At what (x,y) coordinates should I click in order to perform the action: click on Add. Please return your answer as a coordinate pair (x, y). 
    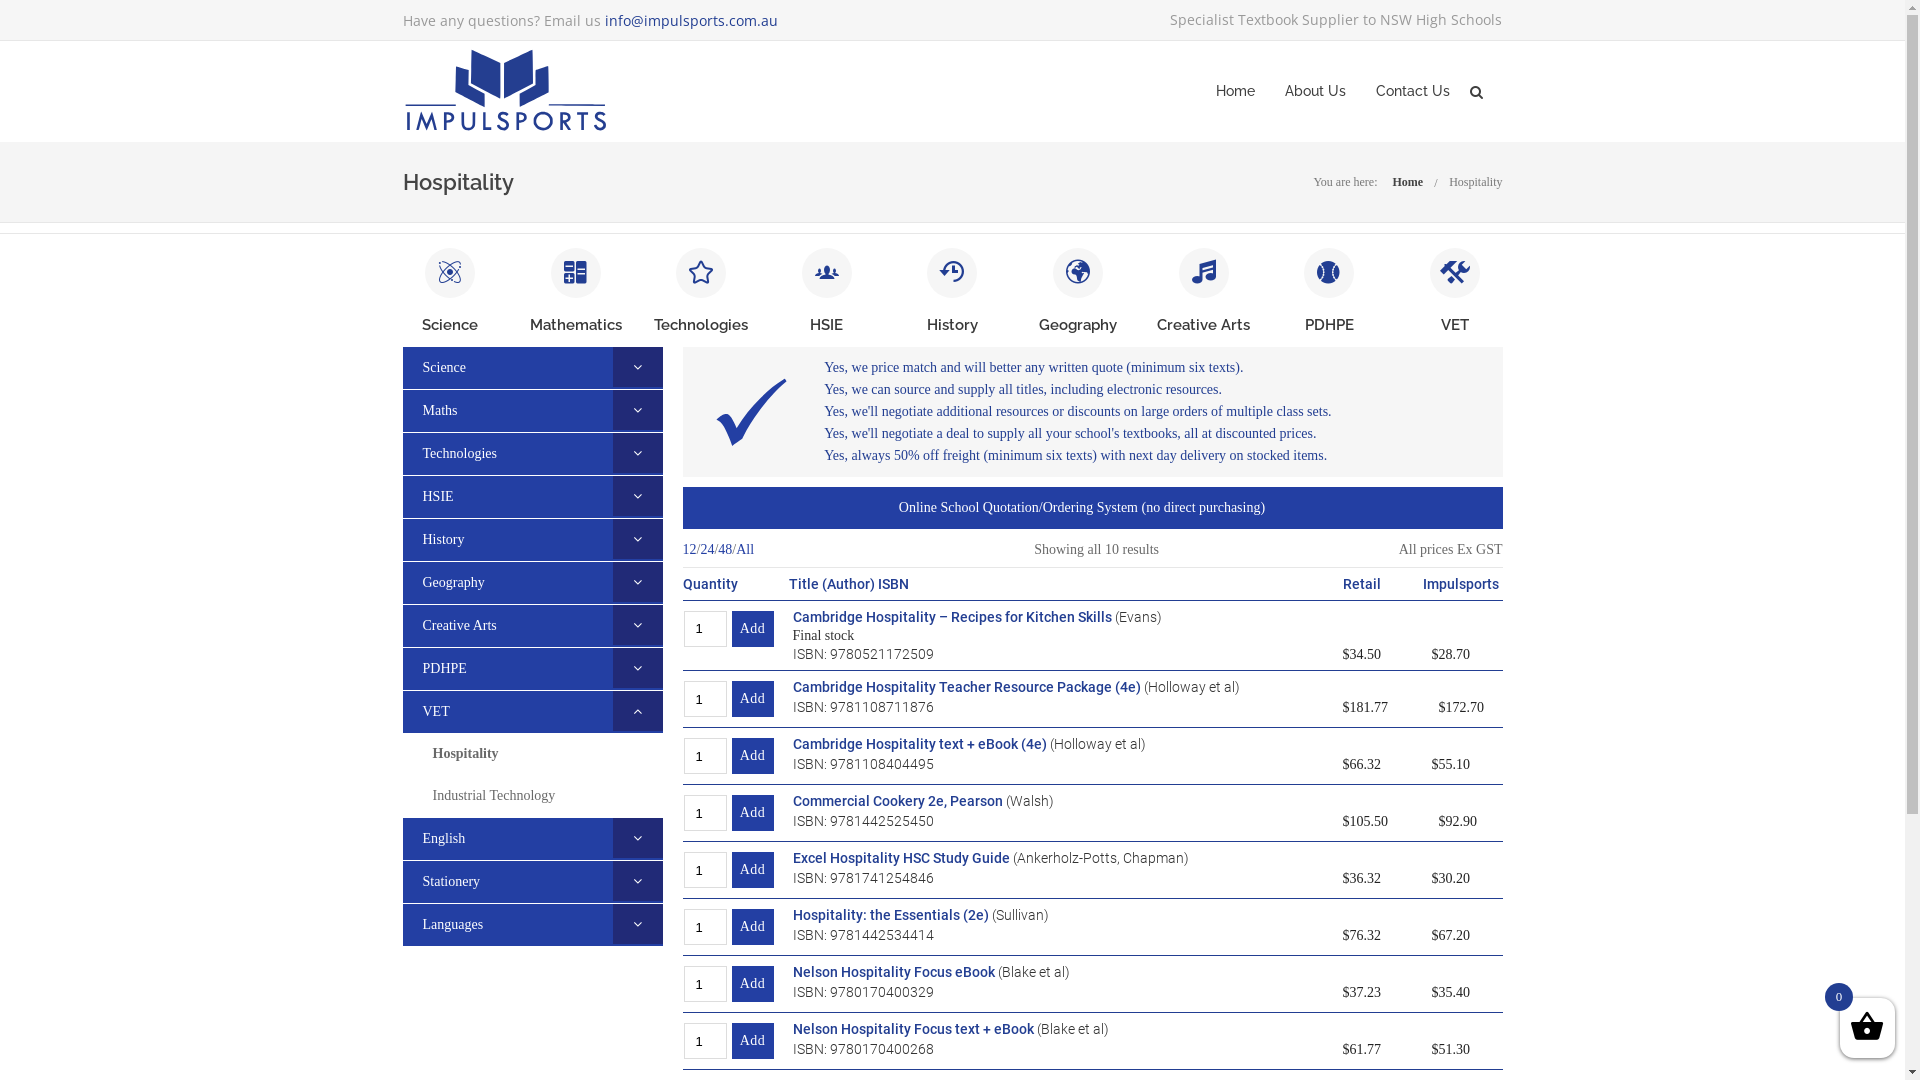
    Looking at the image, I should click on (753, 628).